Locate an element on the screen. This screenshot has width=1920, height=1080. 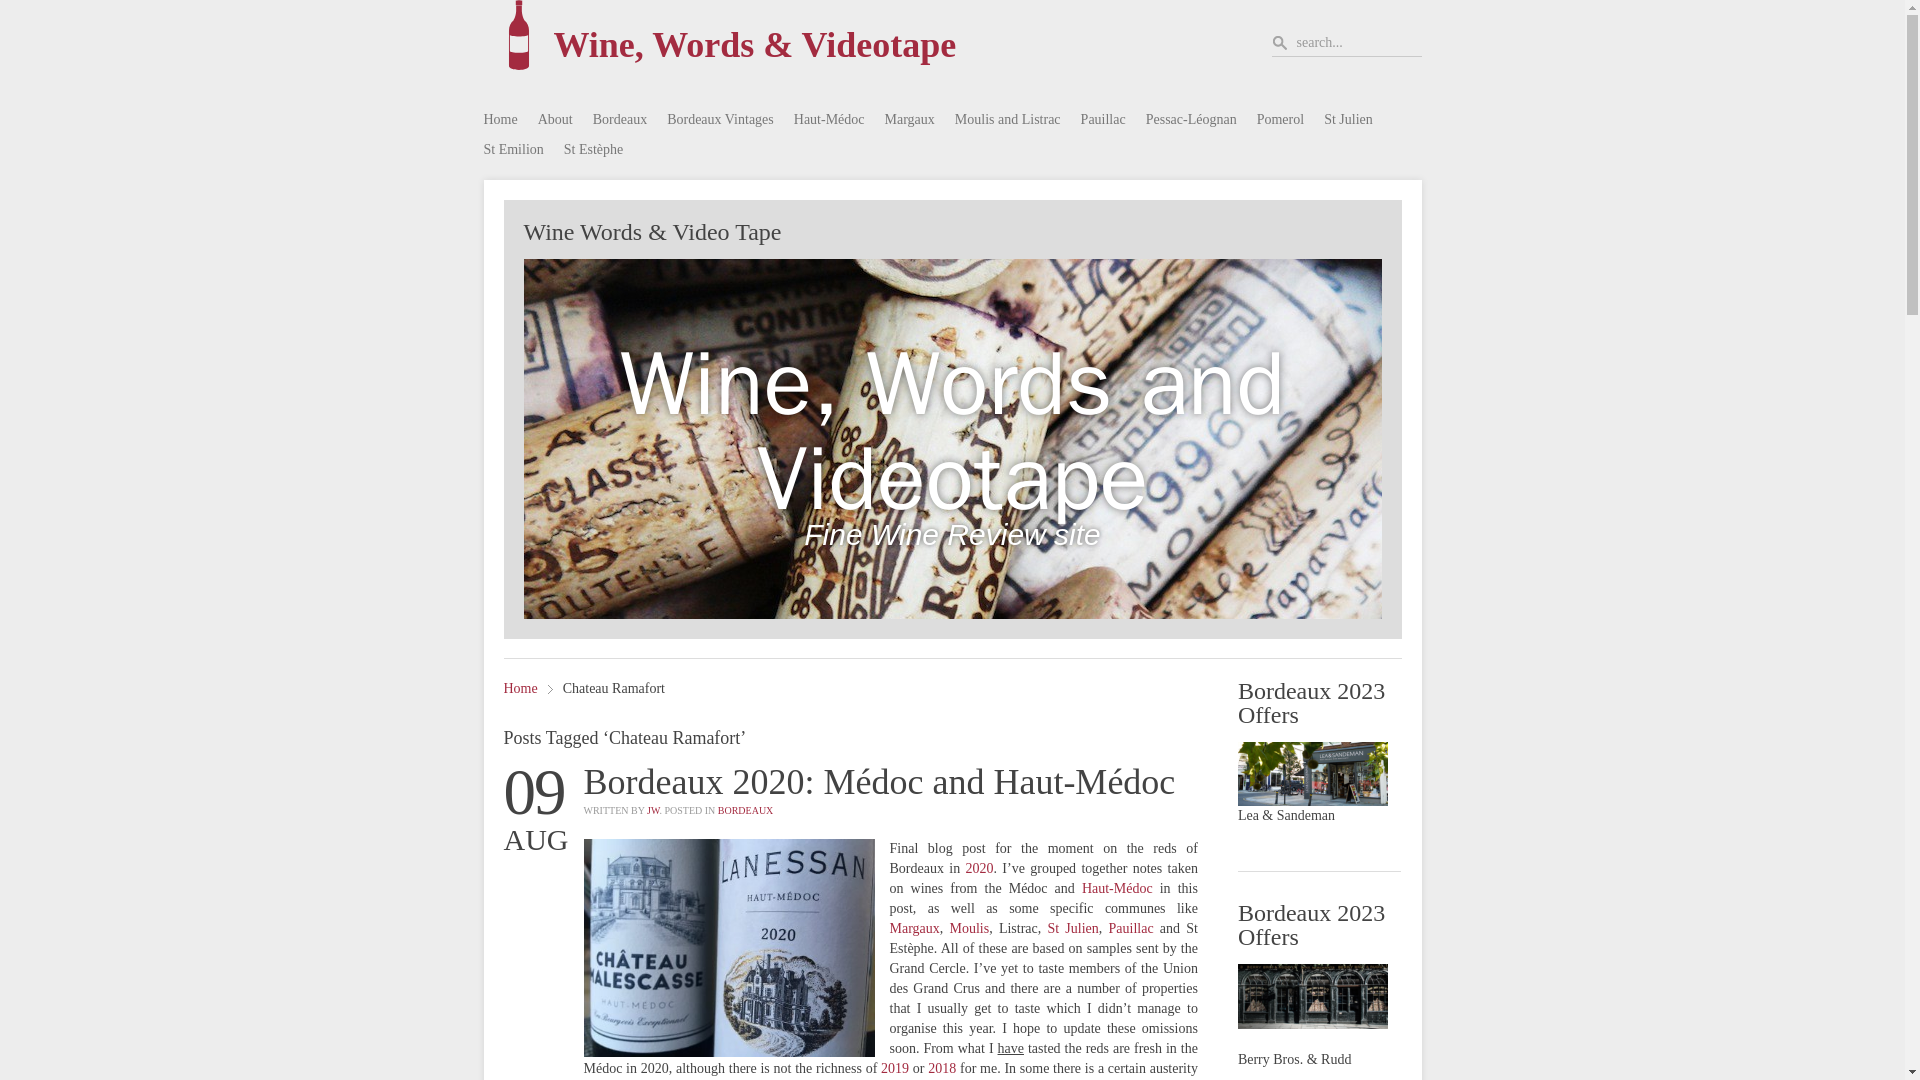
Bordeaux 2019 Offers is located at coordinates (1313, 996).